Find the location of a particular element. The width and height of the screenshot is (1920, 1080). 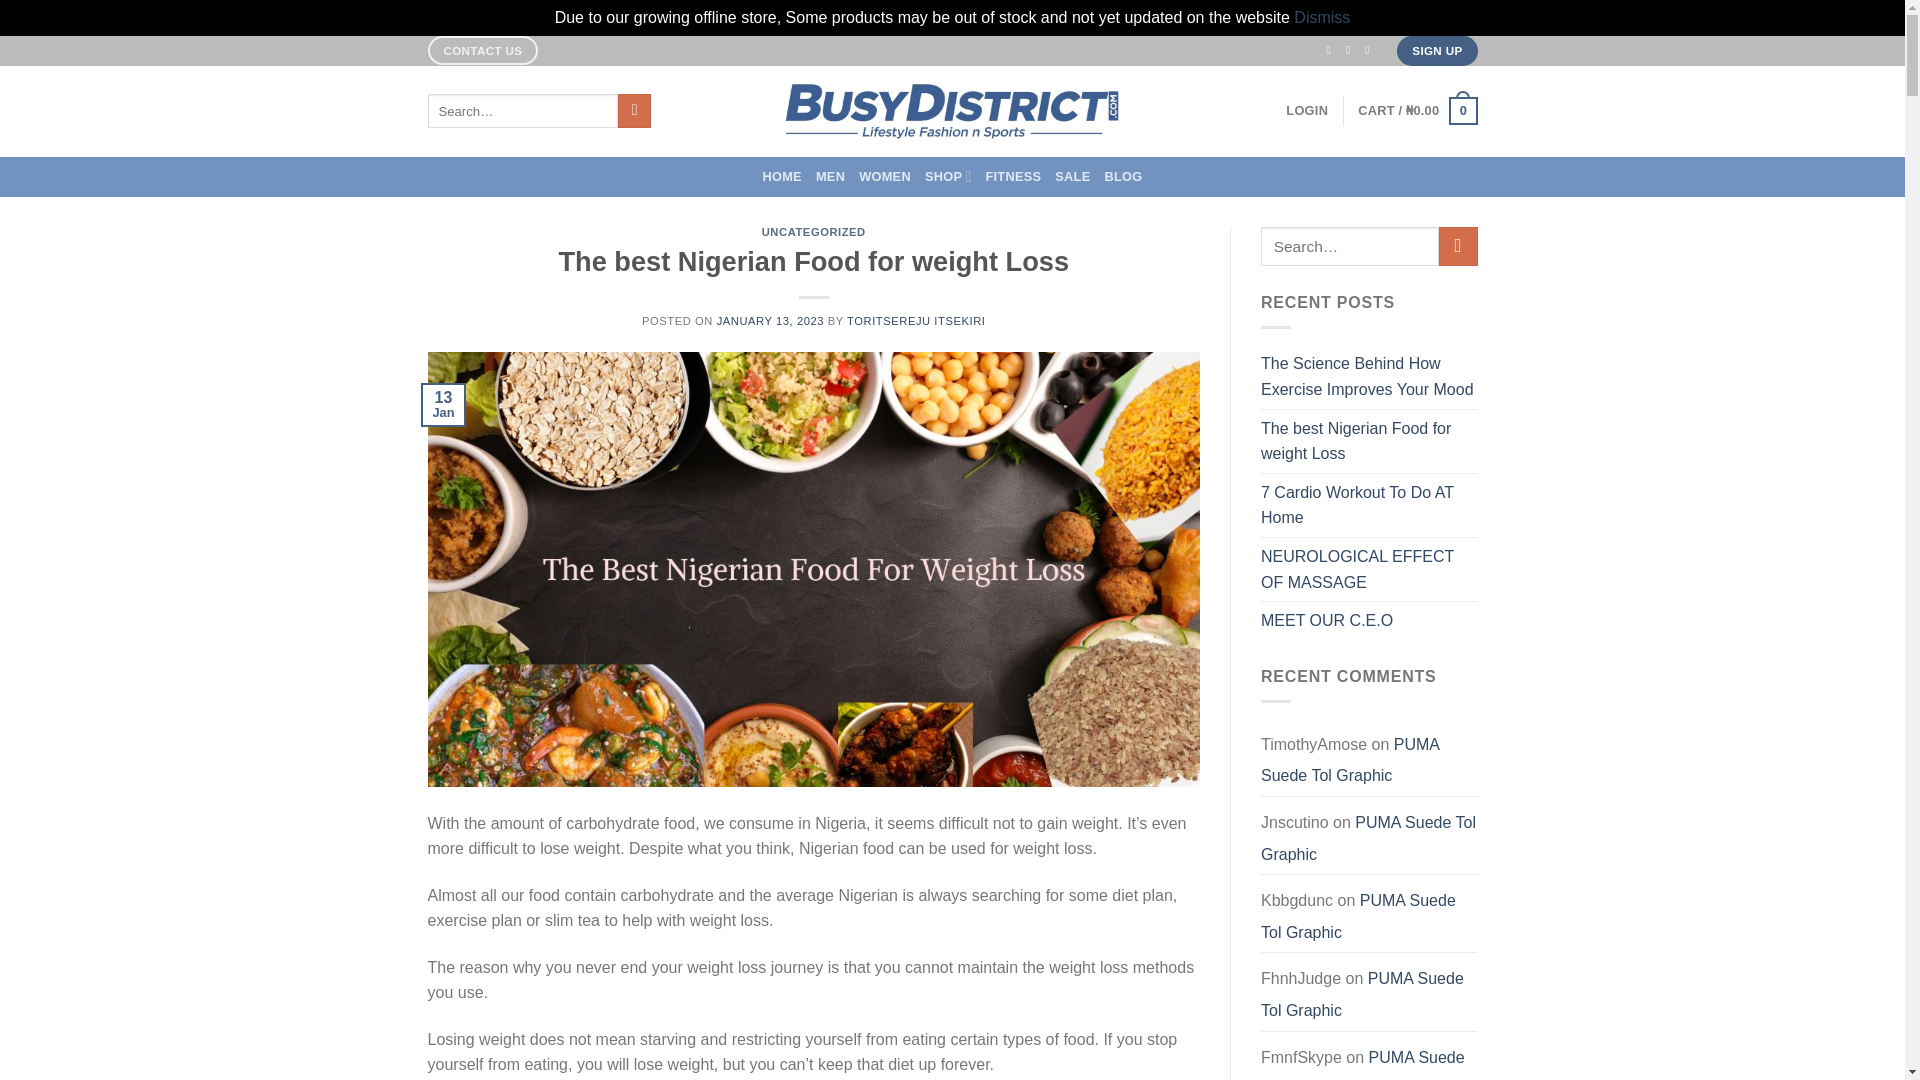

TORITSEREJU ITSEKIRI is located at coordinates (915, 321).